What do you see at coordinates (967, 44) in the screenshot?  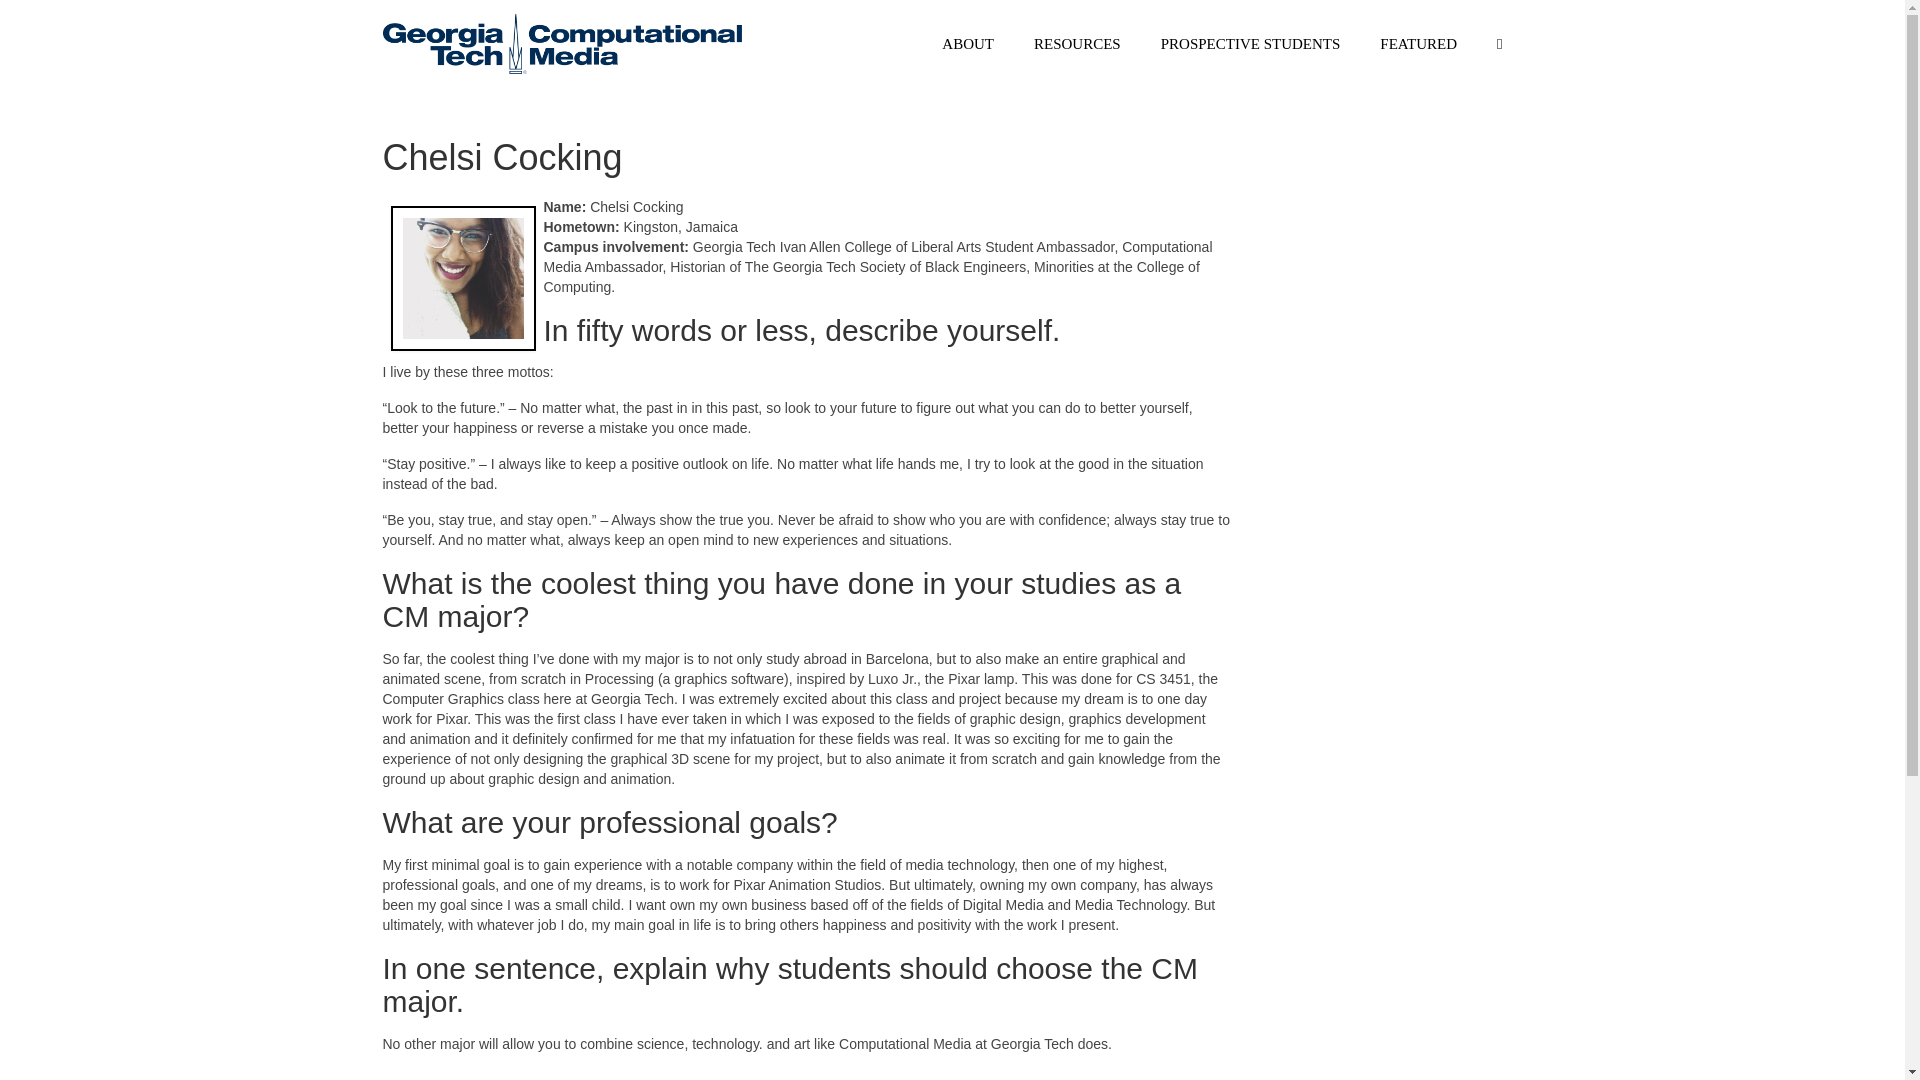 I see `ABOUT` at bounding box center [967, 44].